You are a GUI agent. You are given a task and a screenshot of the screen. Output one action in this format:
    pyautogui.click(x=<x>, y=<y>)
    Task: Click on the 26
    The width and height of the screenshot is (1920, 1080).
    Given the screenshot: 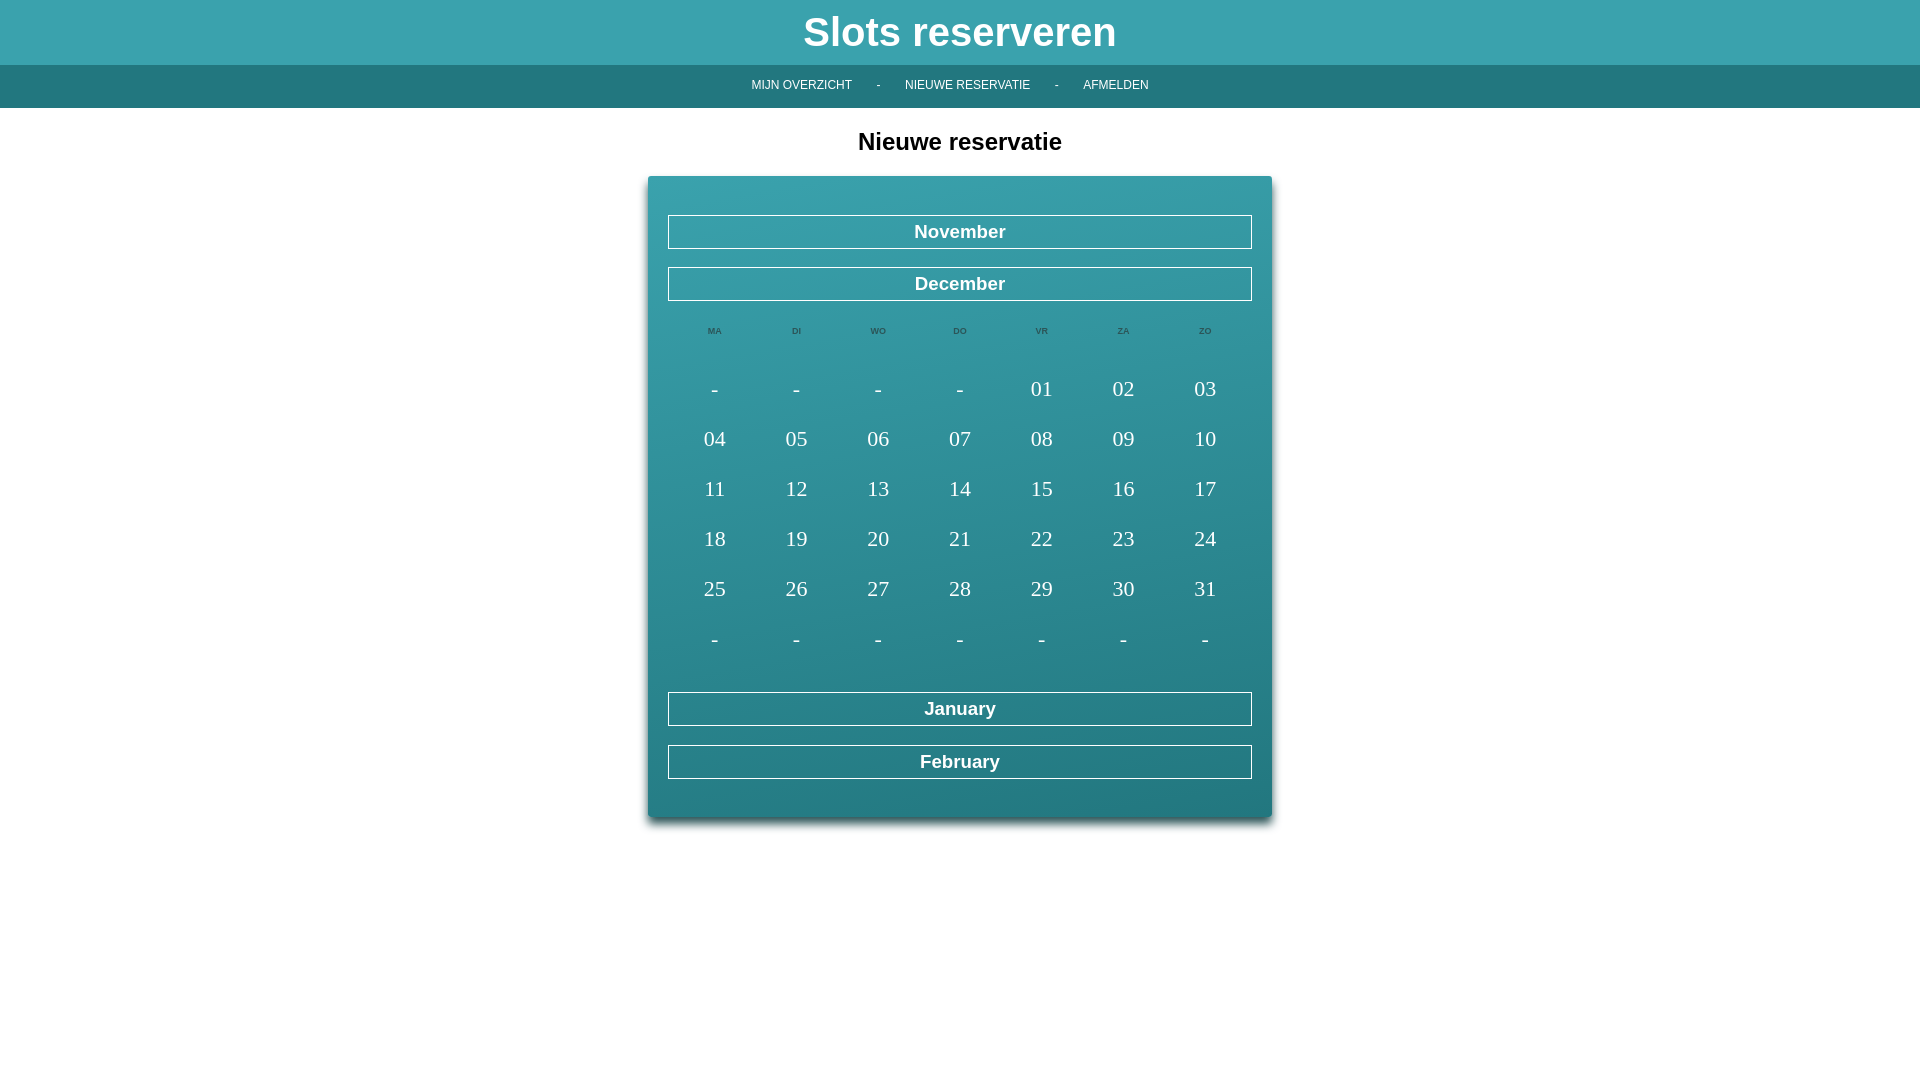 What is the action you would take?
    pyautogui.click(x=797, y=590)
    